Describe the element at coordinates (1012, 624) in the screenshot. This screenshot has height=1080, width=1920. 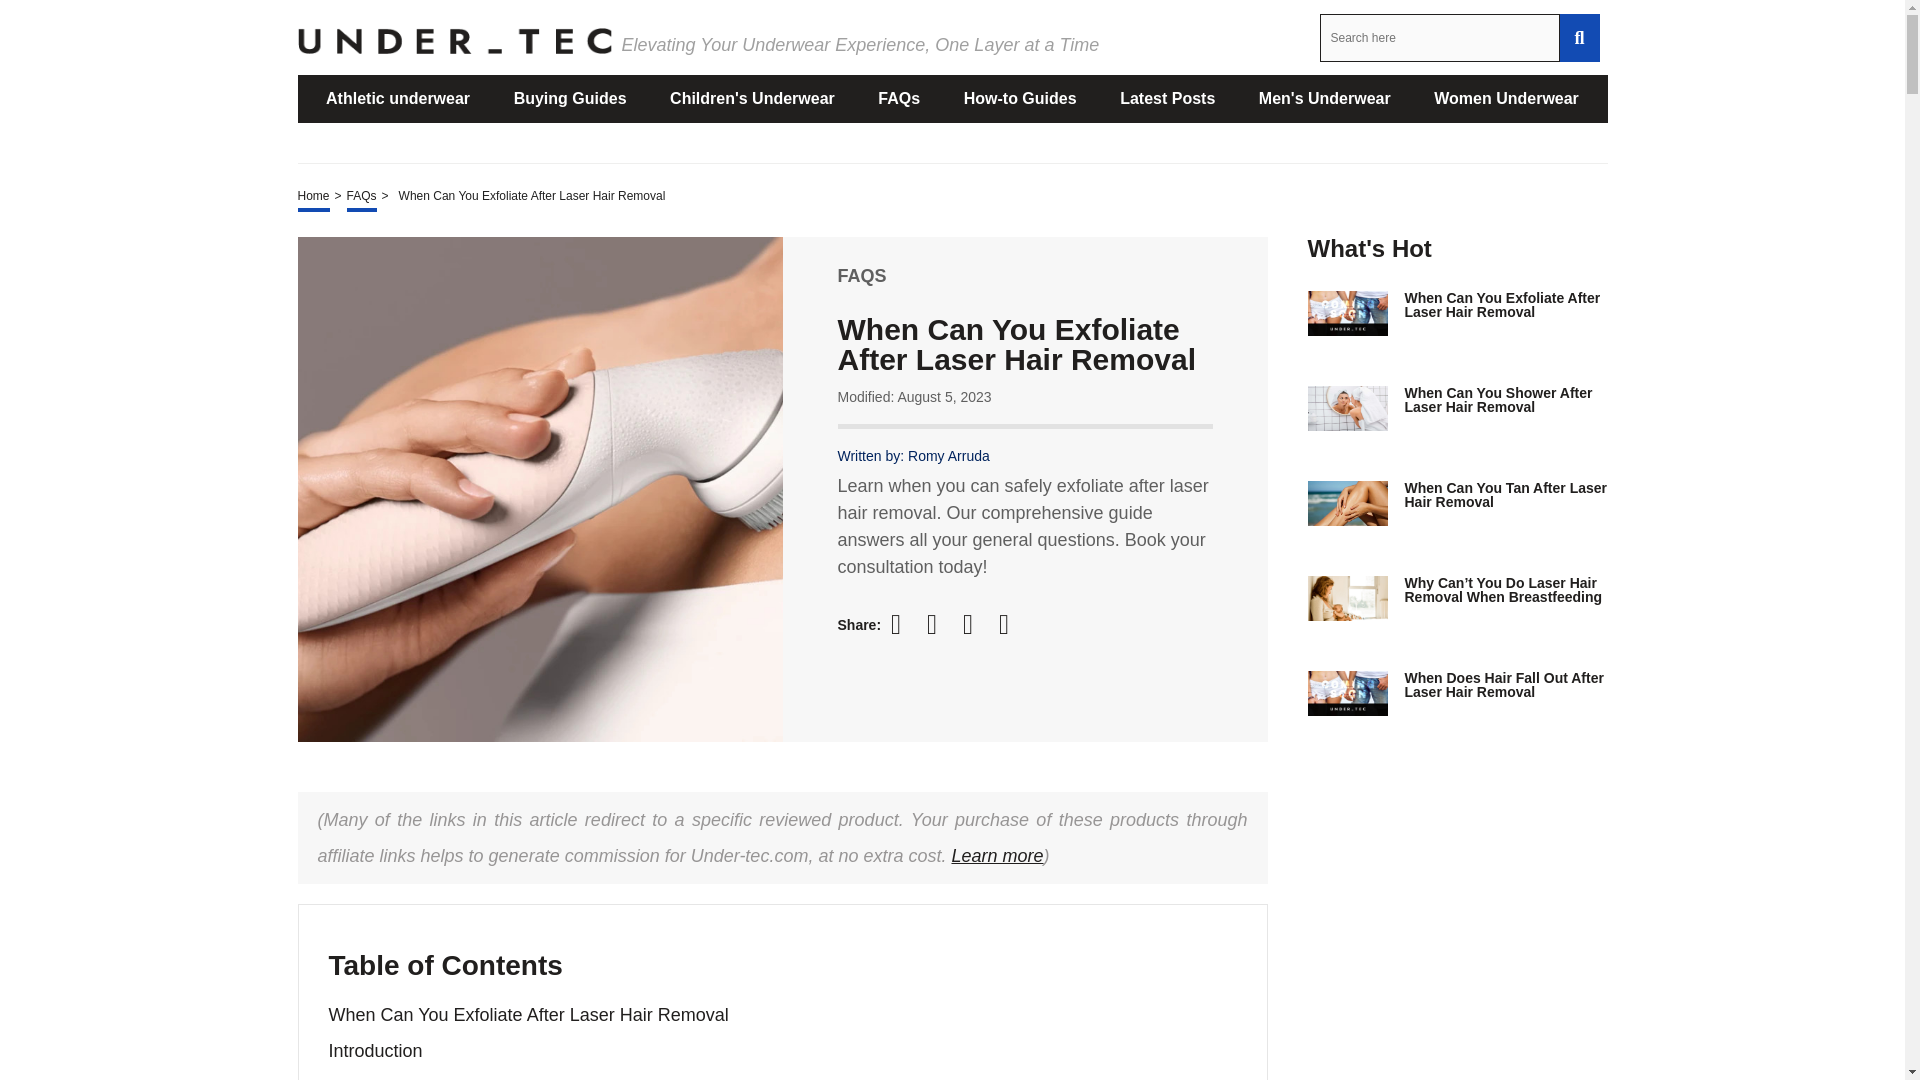
I see `Share on WhatsApp` at that location.